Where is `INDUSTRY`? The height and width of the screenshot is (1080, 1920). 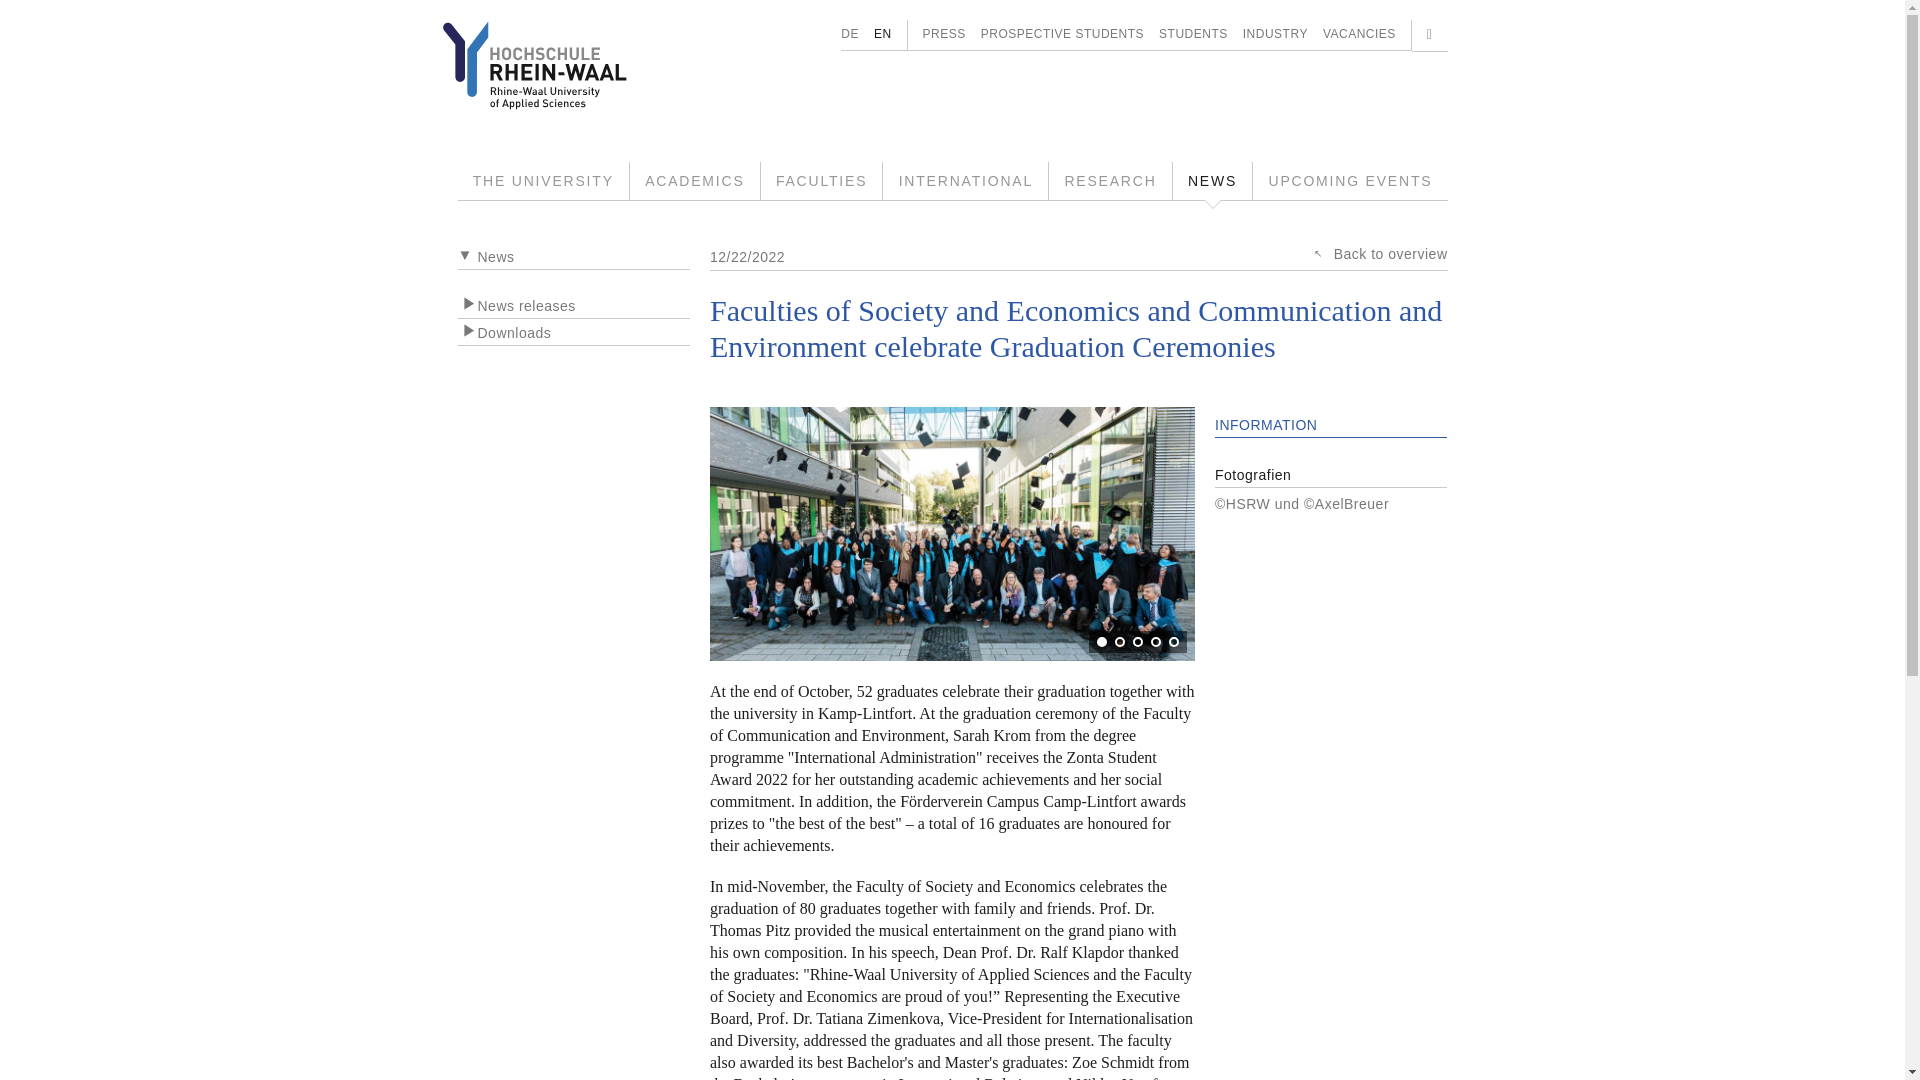
INDUSTRY is located at coordinates (1274, 34).